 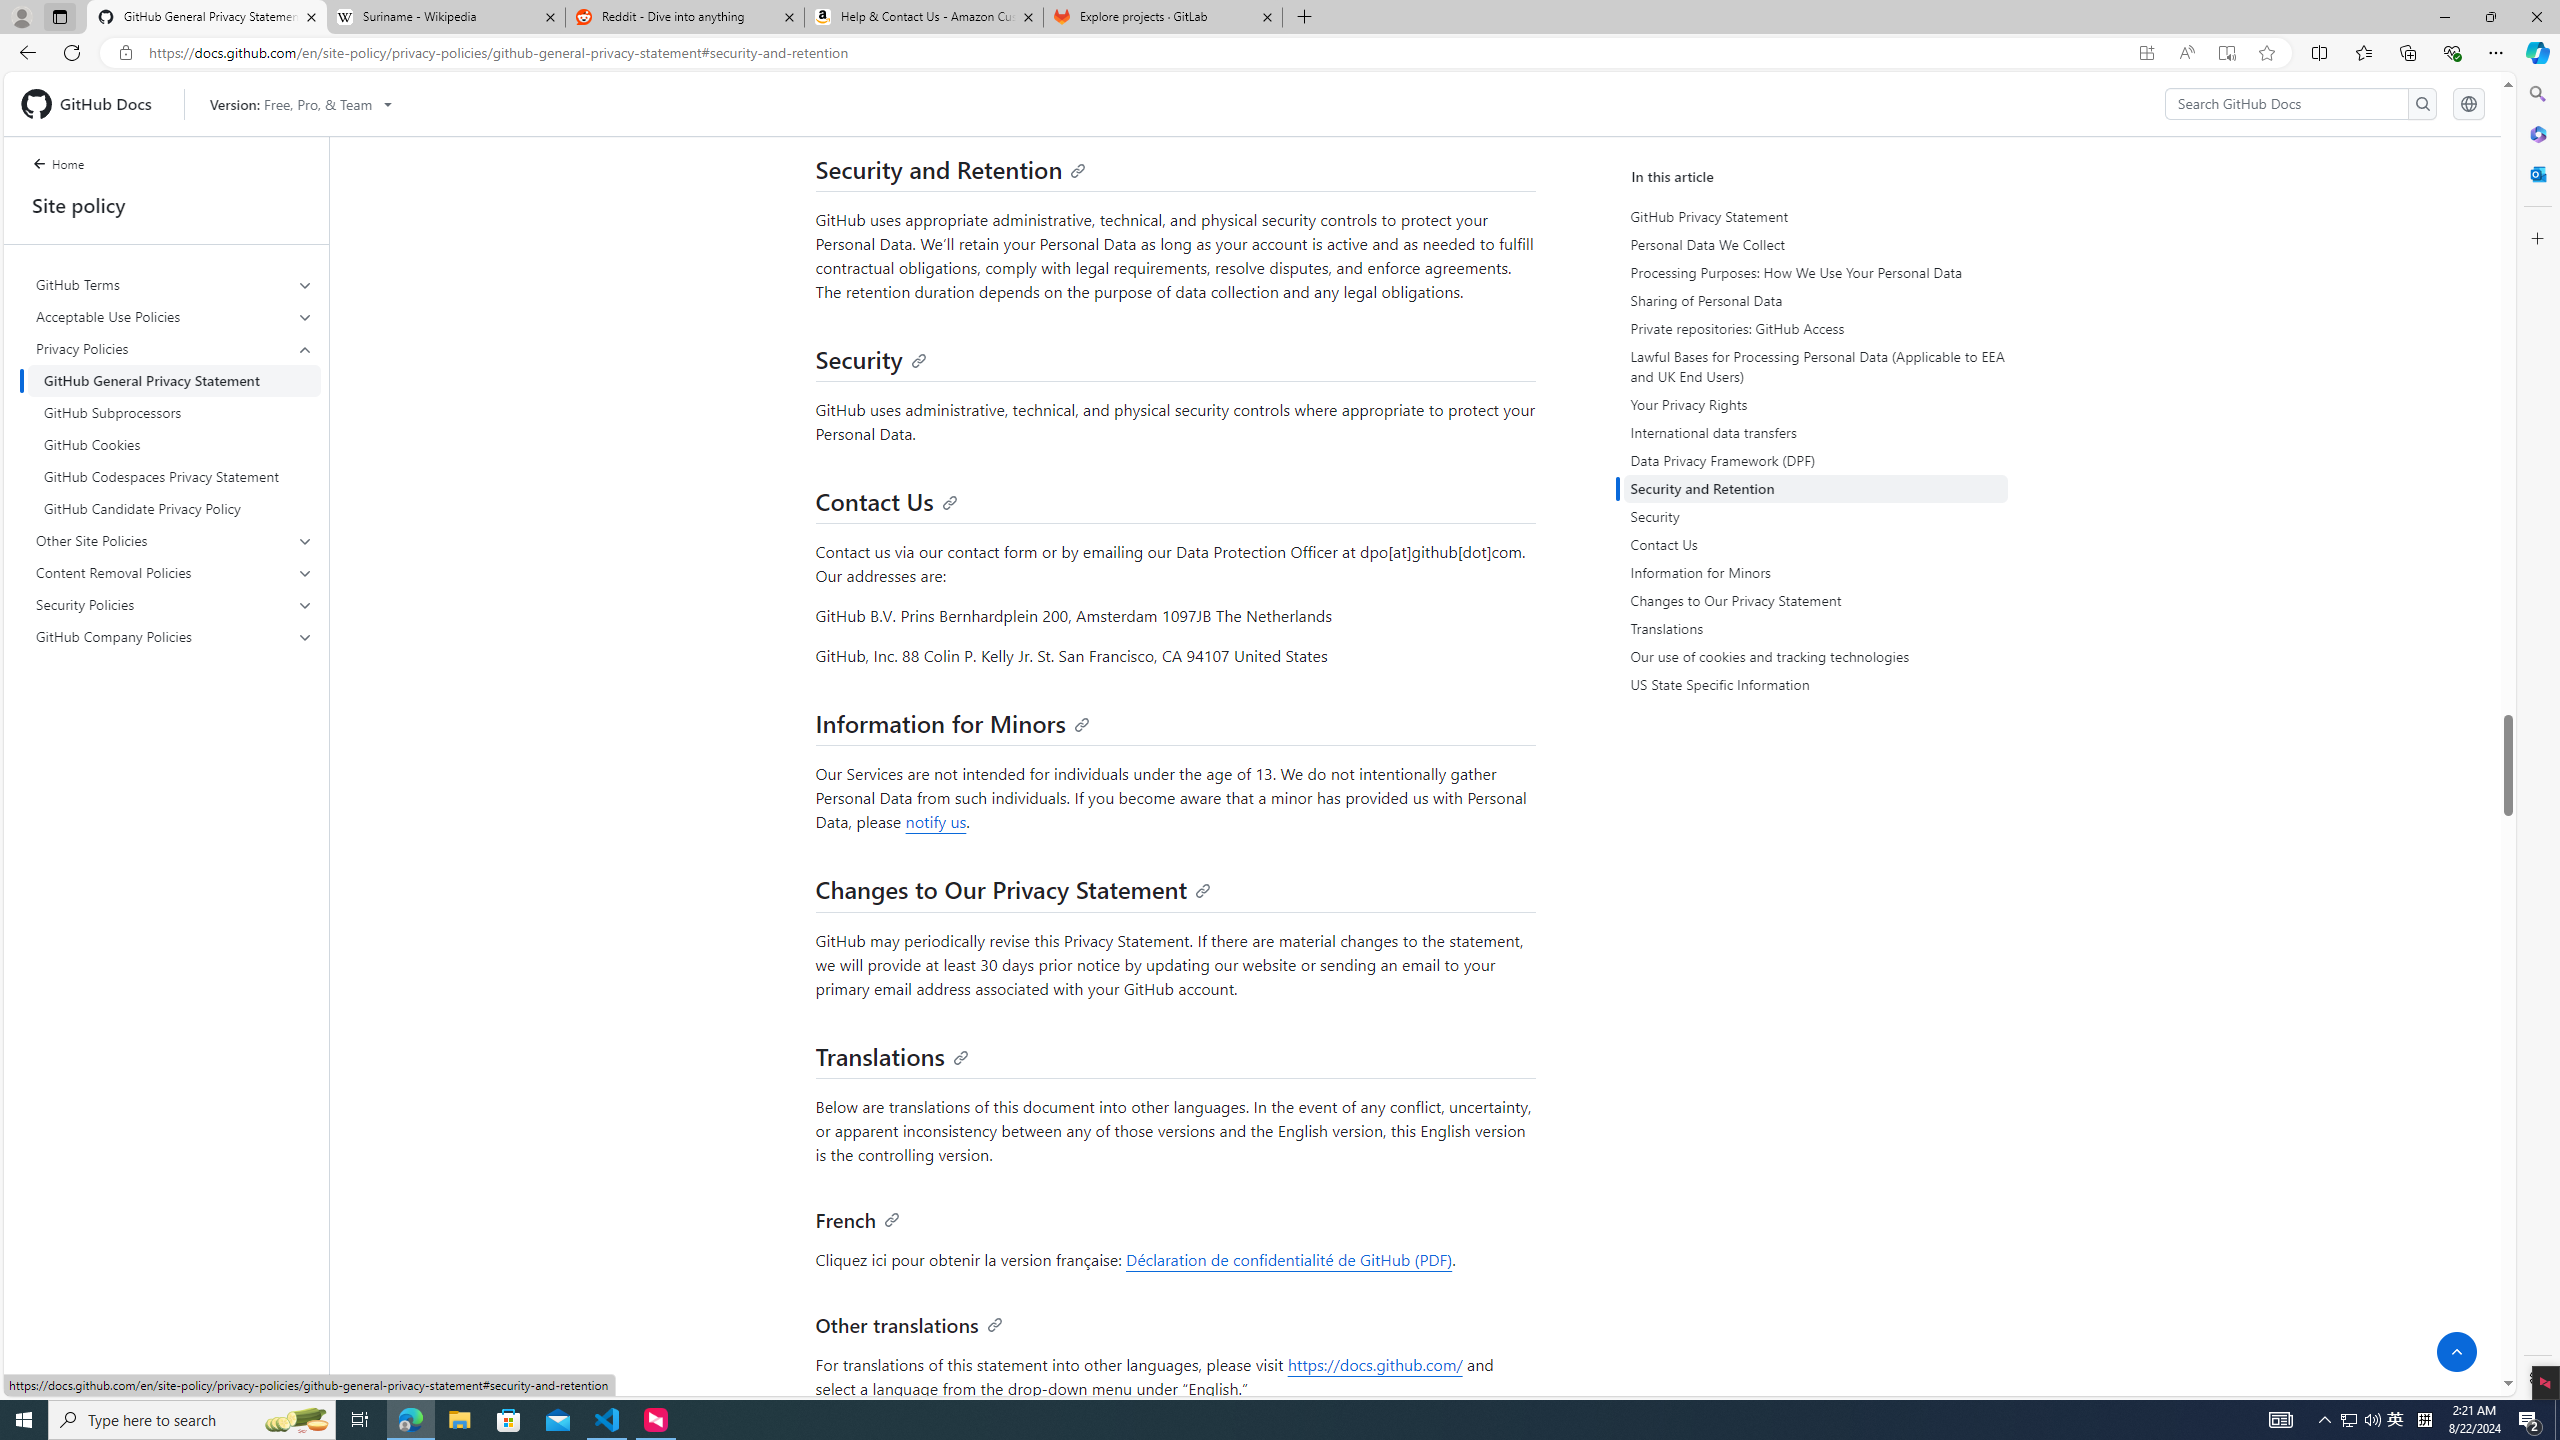 What do you see at coordinates (1815, 272) in the screenshot?
I see `Processing Purposes: How We Use Your Personal Data` at bounding box center [1815, 272].